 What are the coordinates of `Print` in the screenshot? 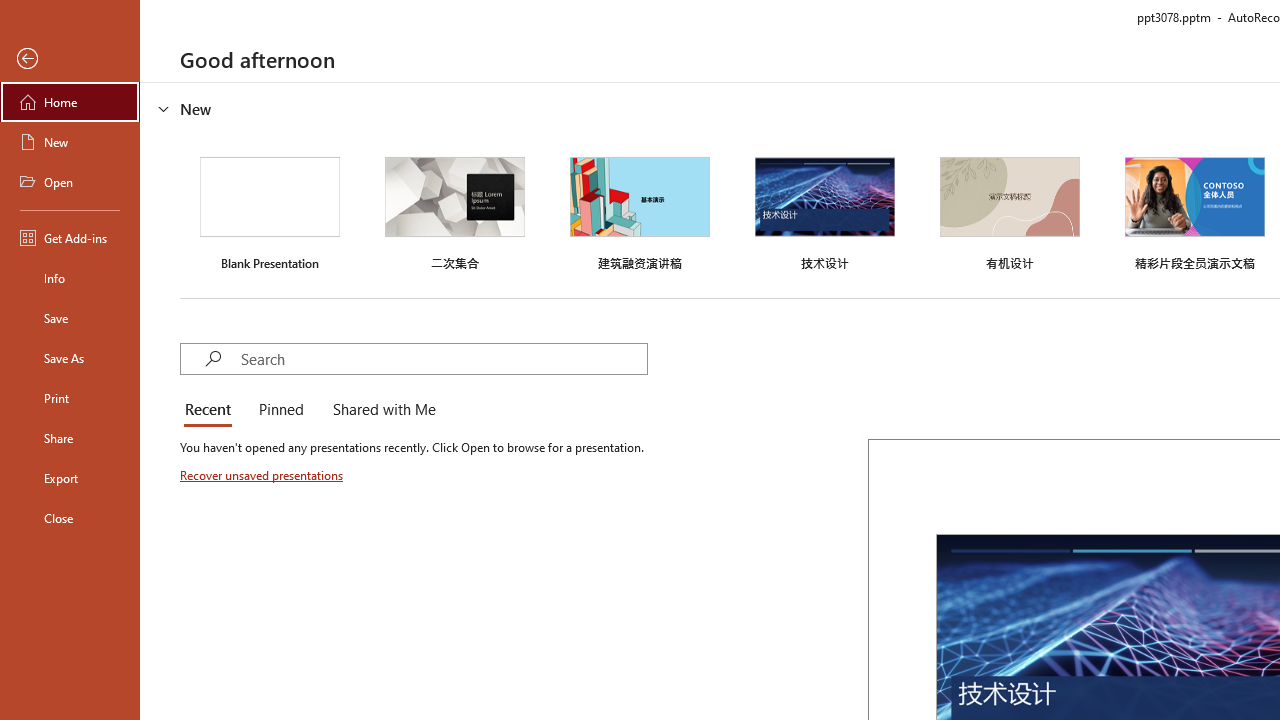 It's located at (70, 398).